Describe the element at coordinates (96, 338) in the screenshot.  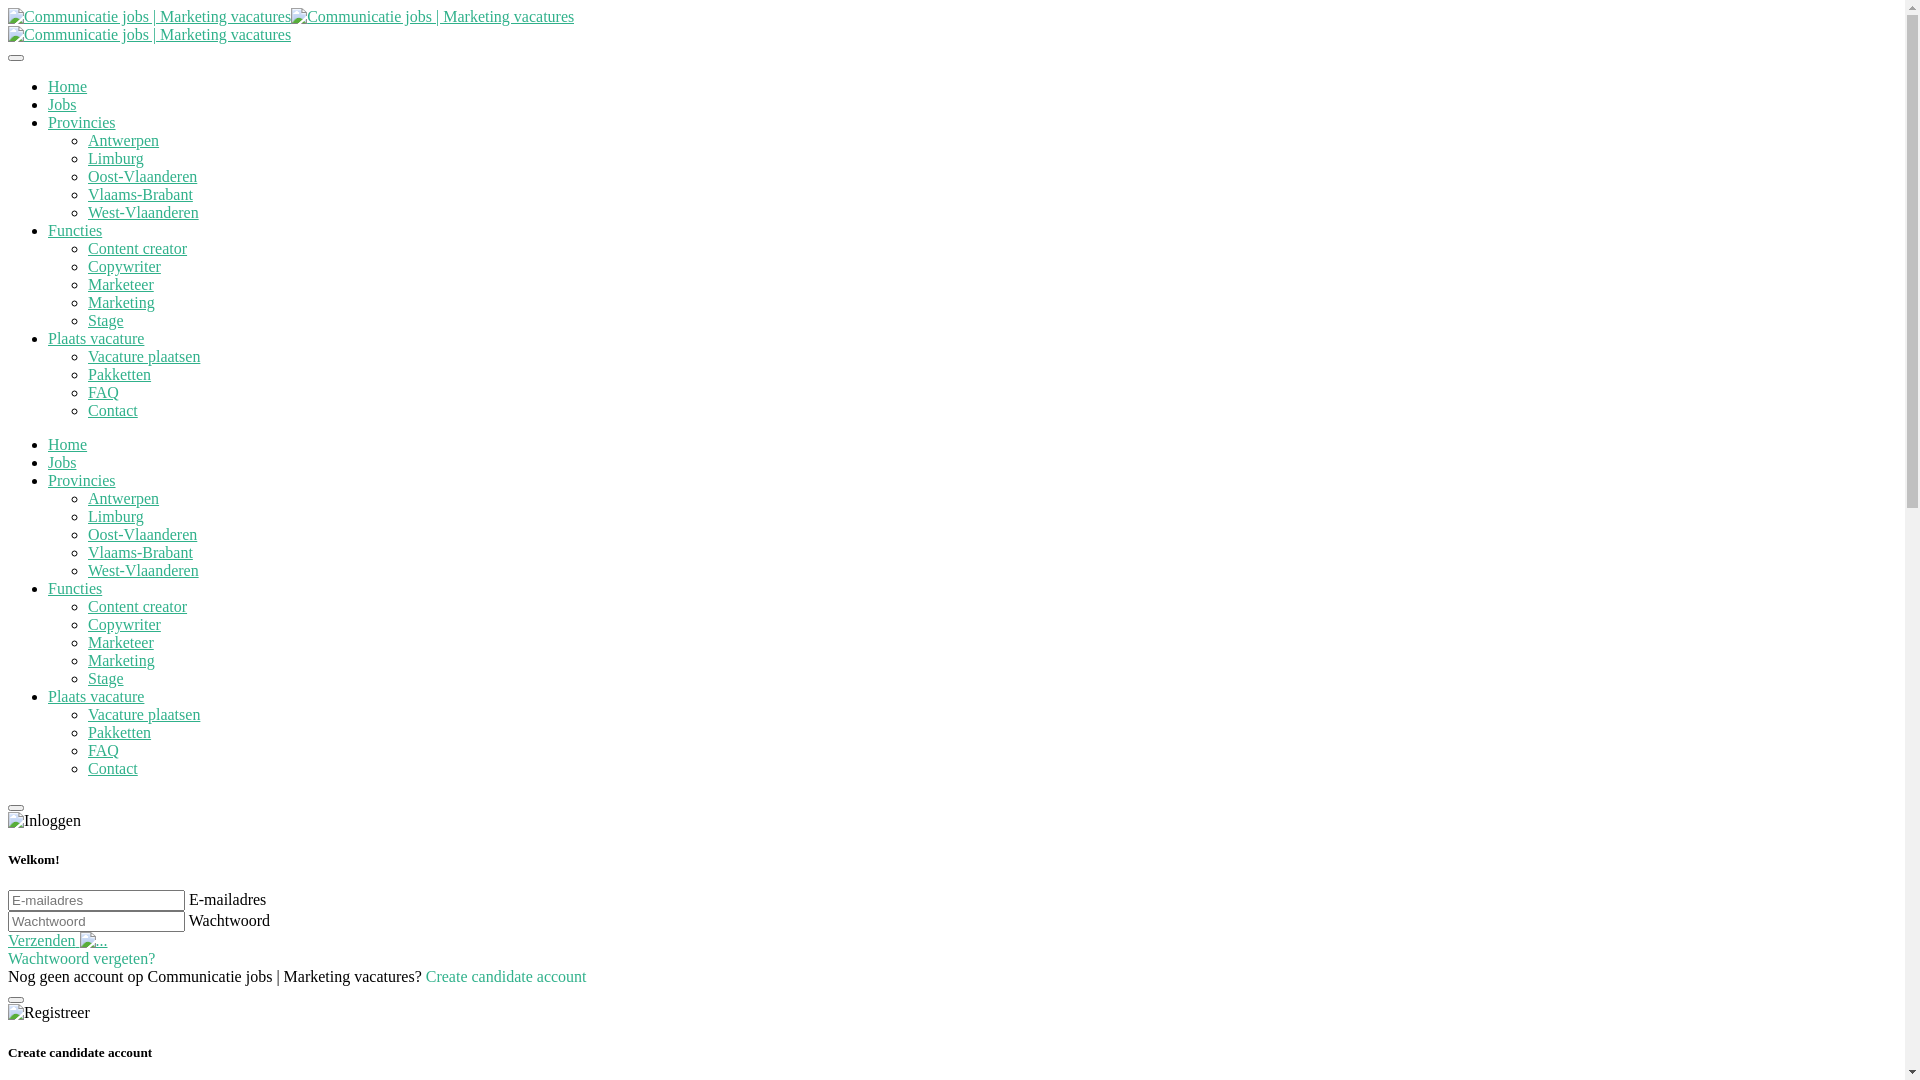
I see `Plaats vacature` at that location.